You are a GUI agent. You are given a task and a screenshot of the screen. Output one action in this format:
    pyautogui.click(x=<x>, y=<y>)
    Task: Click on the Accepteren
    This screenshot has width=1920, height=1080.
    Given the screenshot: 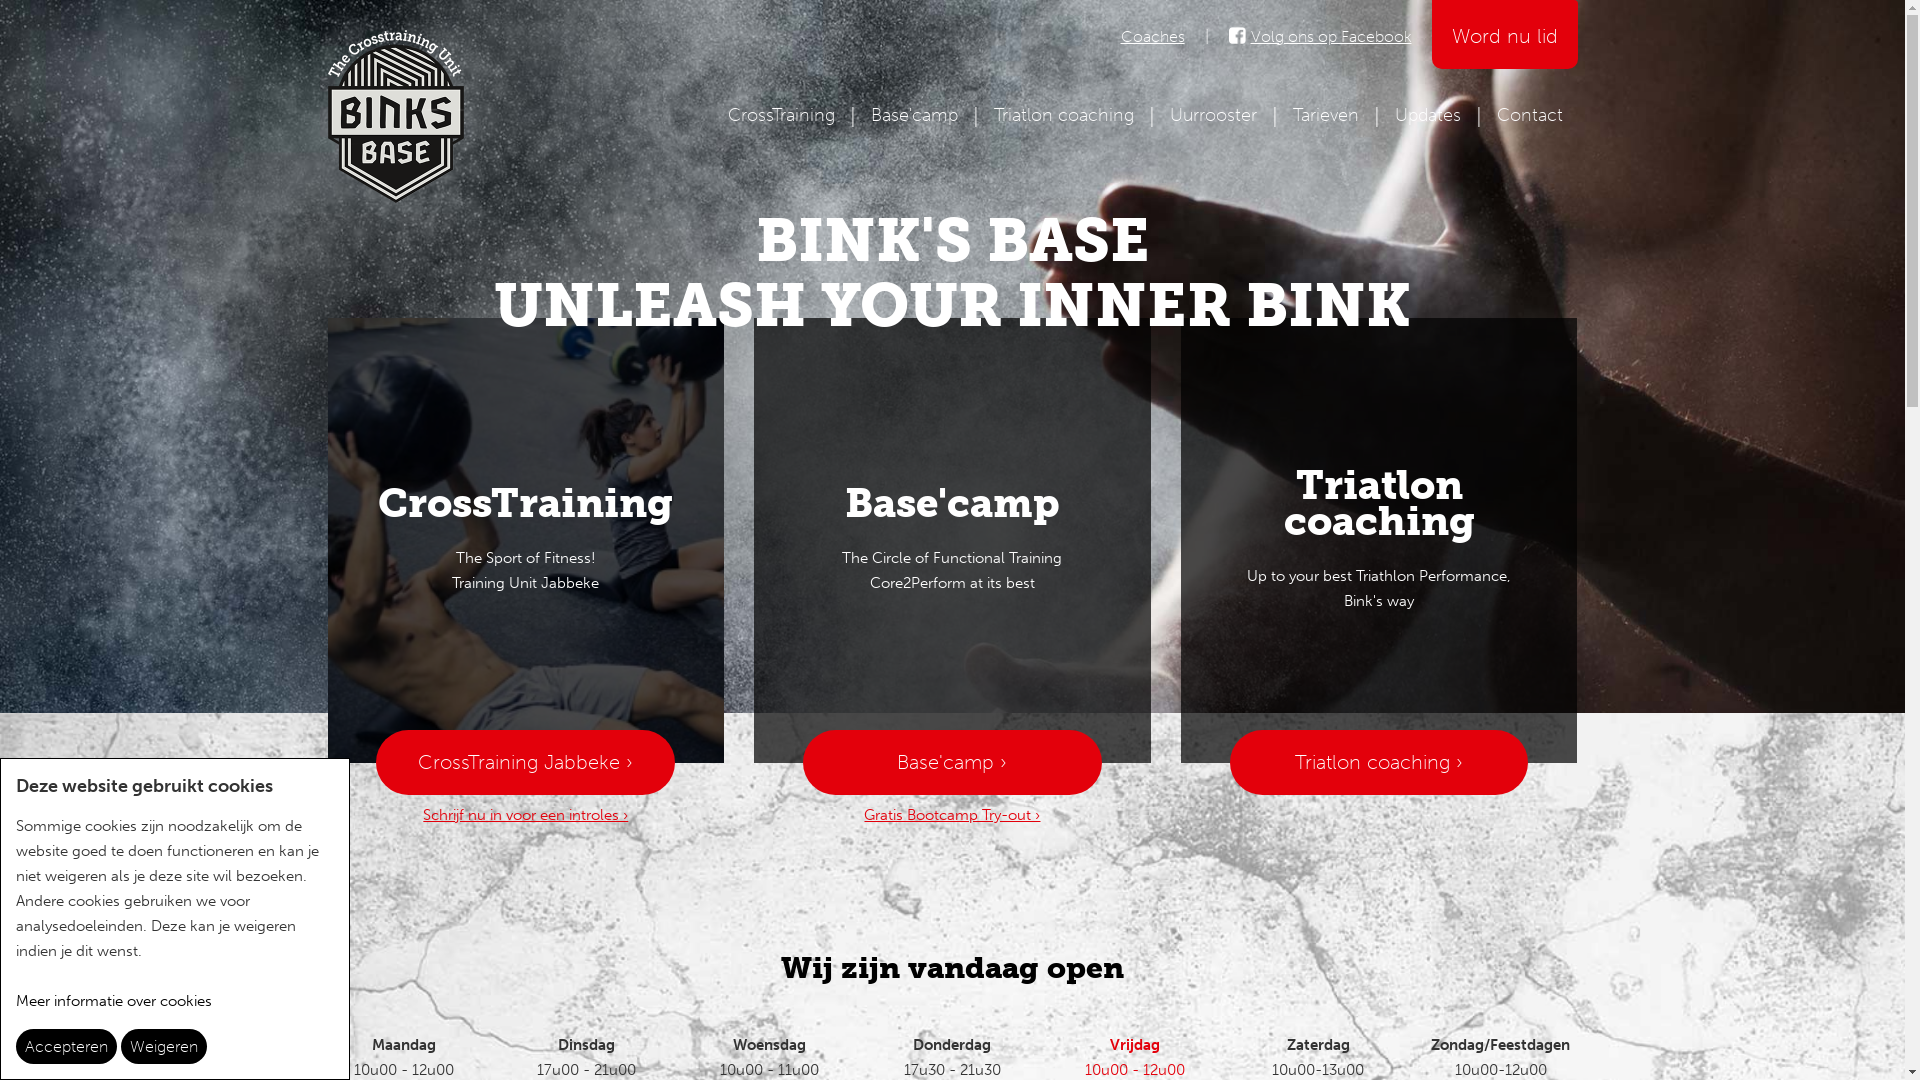 What is the action you would take?
    pyautogui.click(x=66, y=1046)
    